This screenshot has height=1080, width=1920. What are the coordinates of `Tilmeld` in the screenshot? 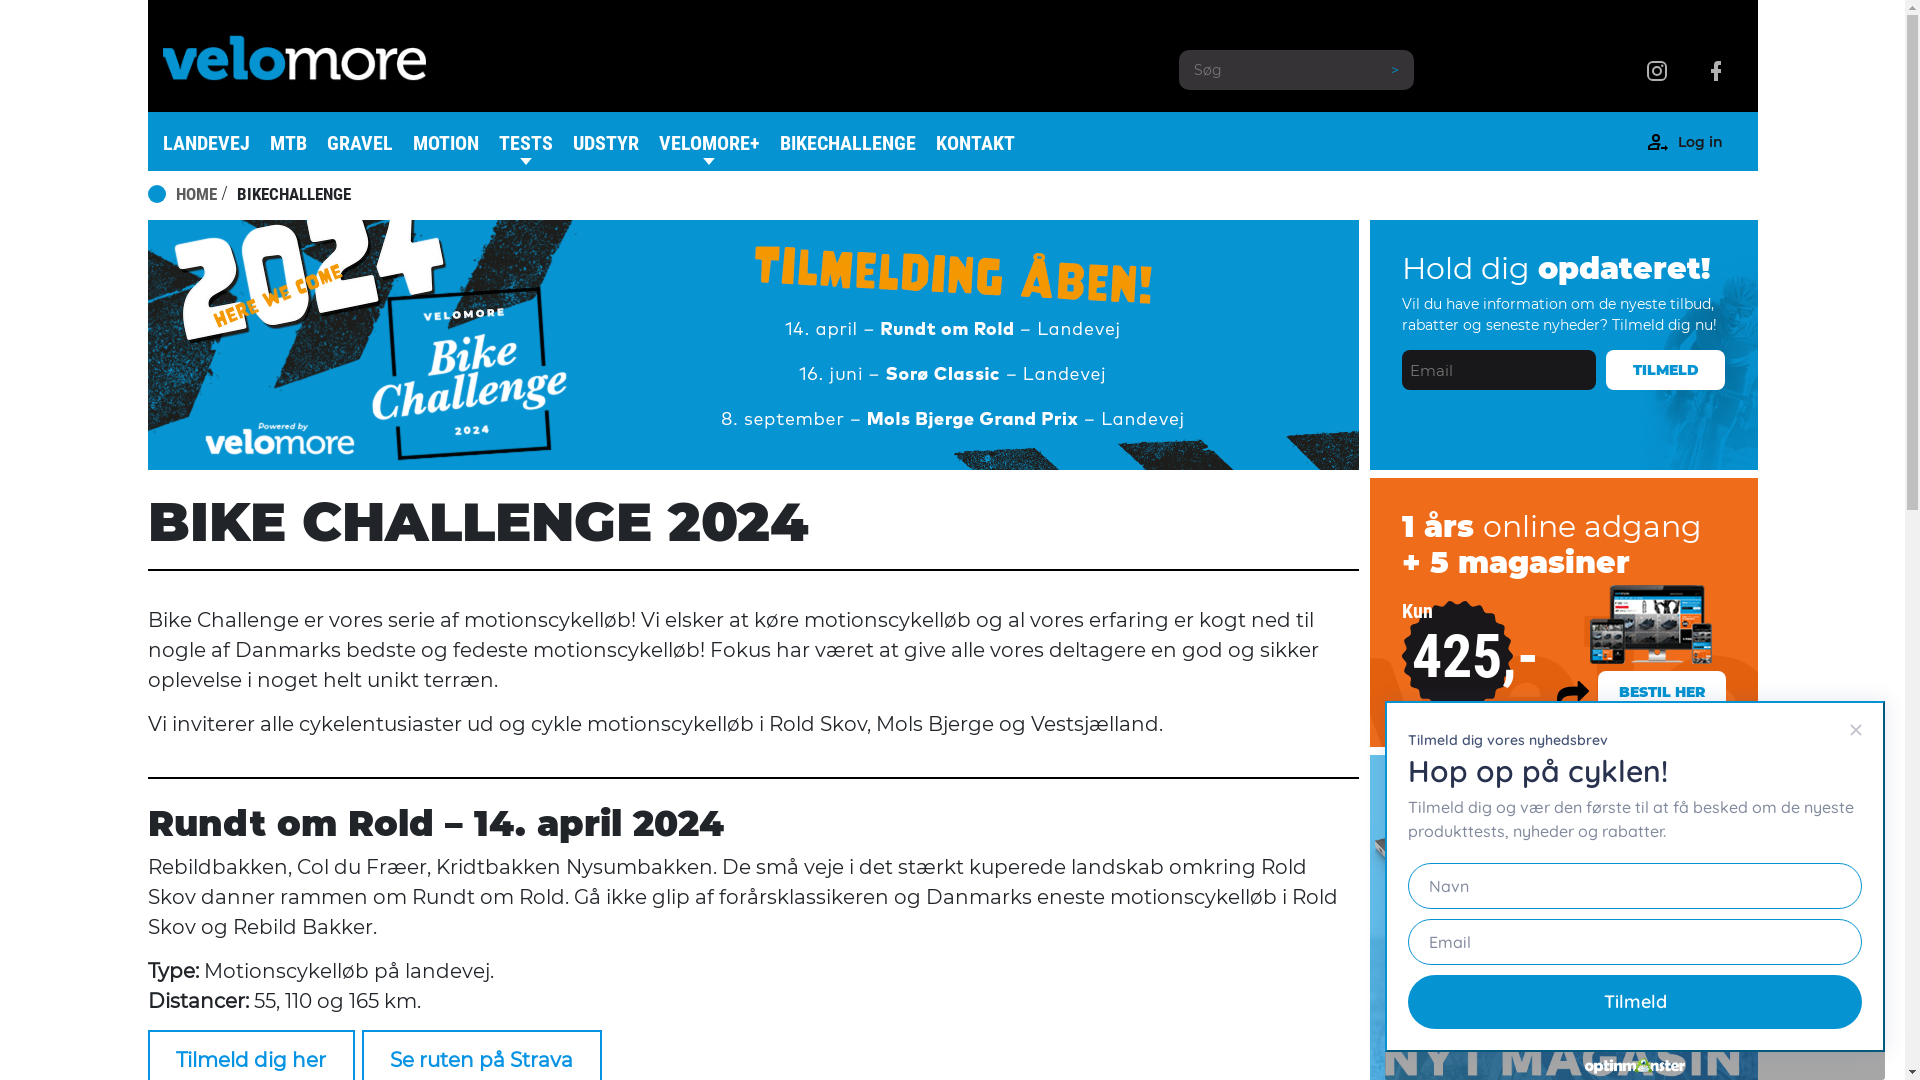 It's located at (1666, 370).